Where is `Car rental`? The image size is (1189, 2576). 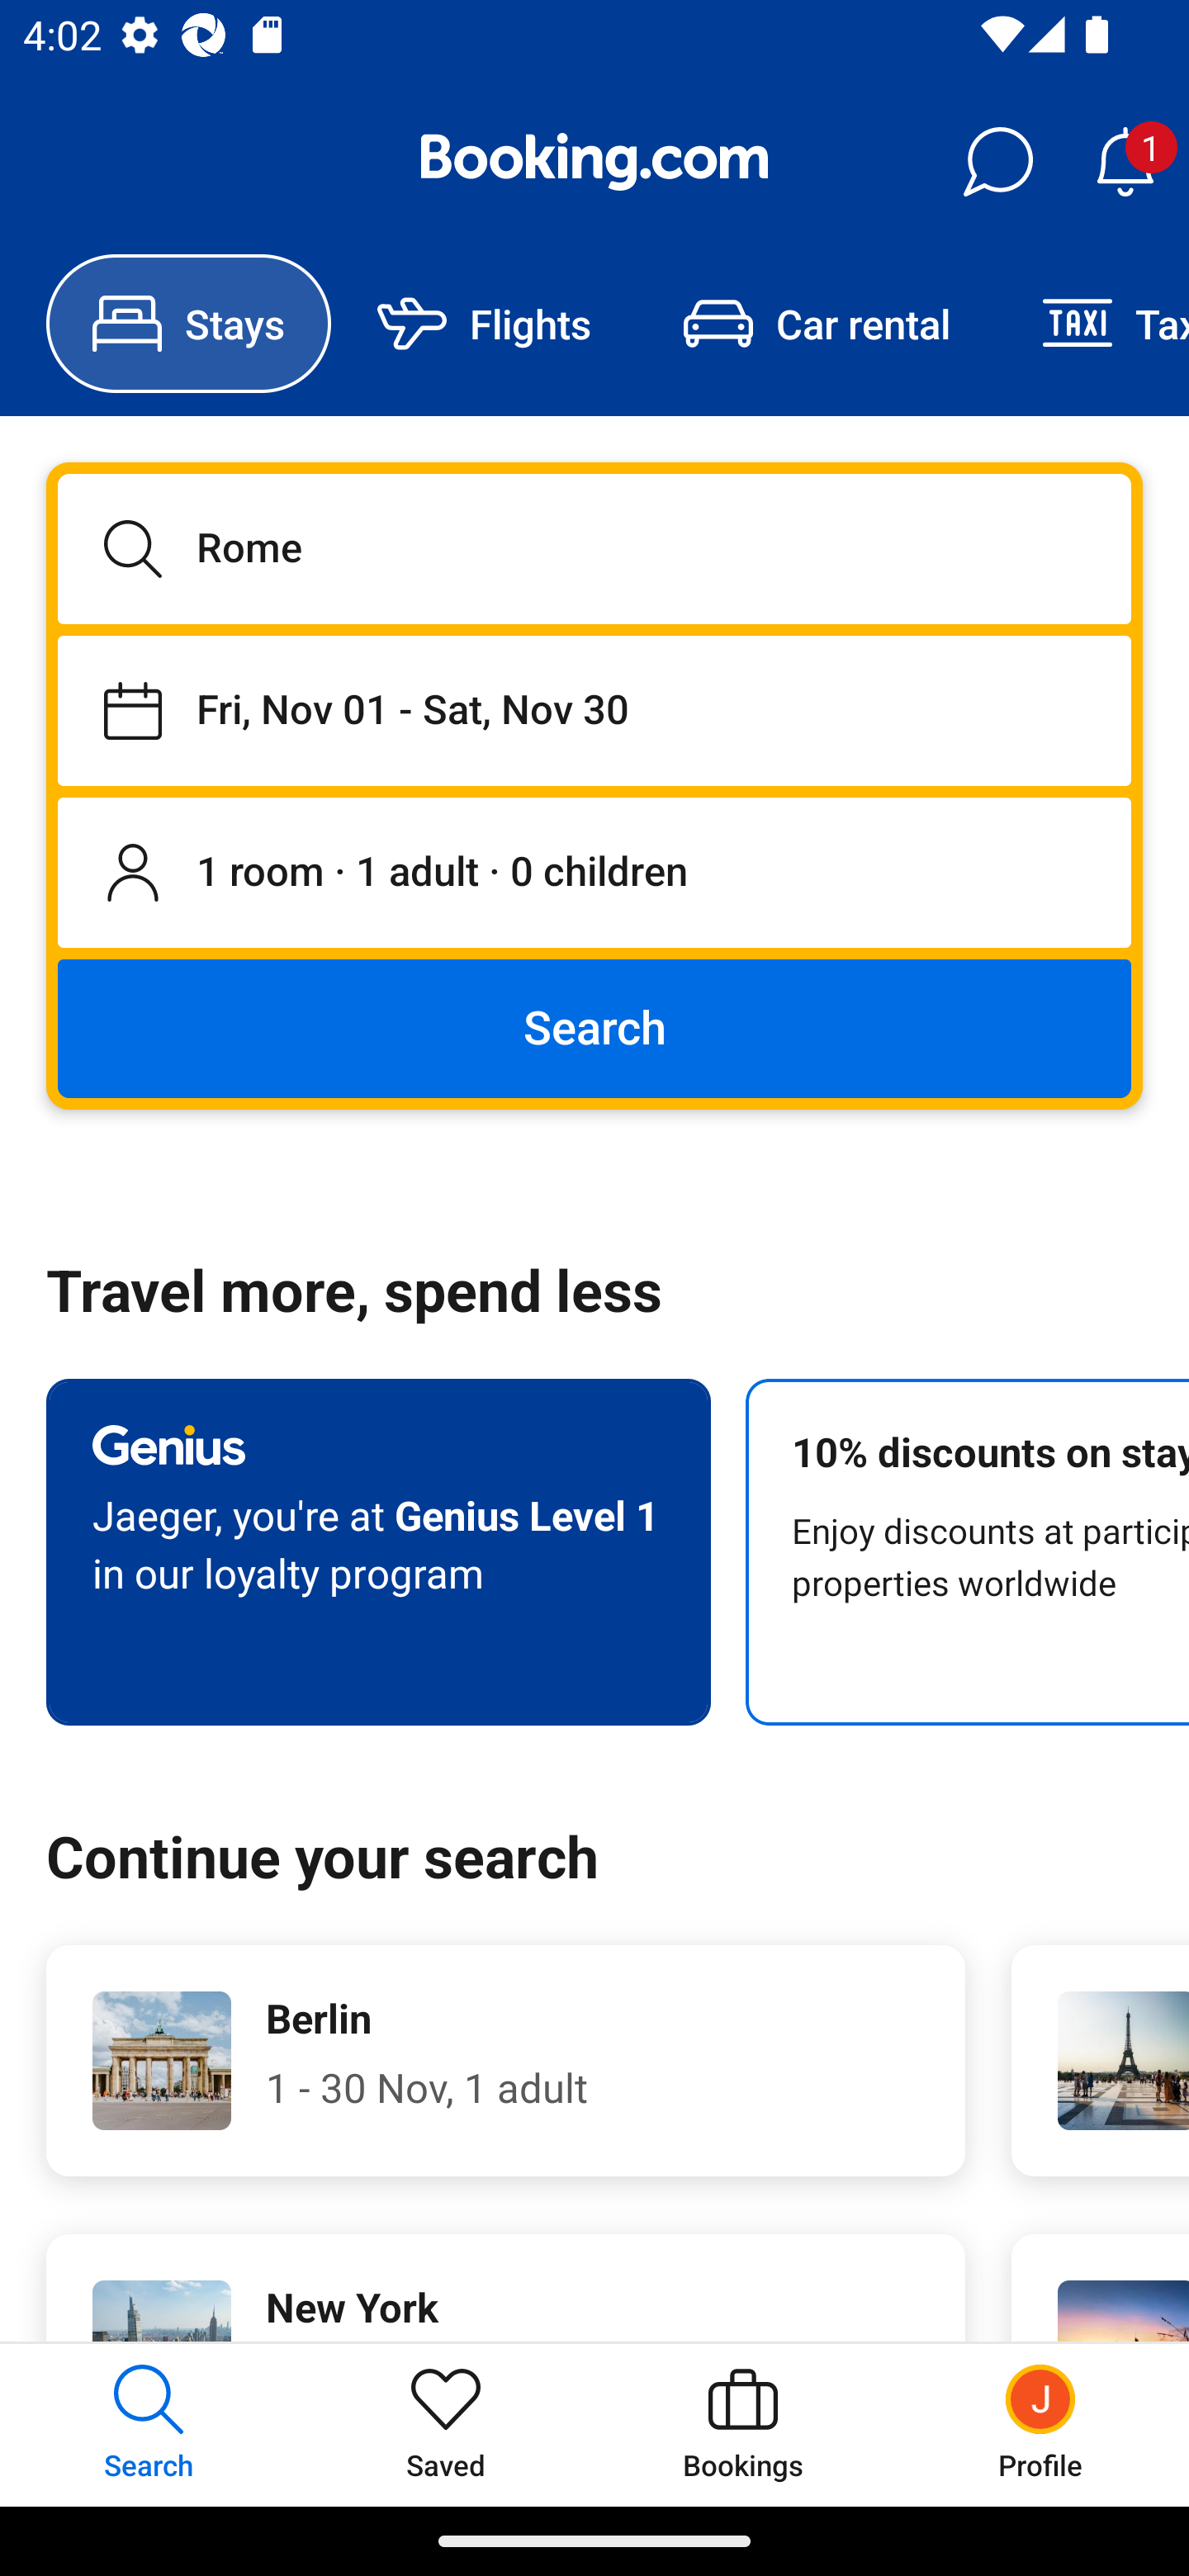 Car rental is located at coordinates (816, 324).